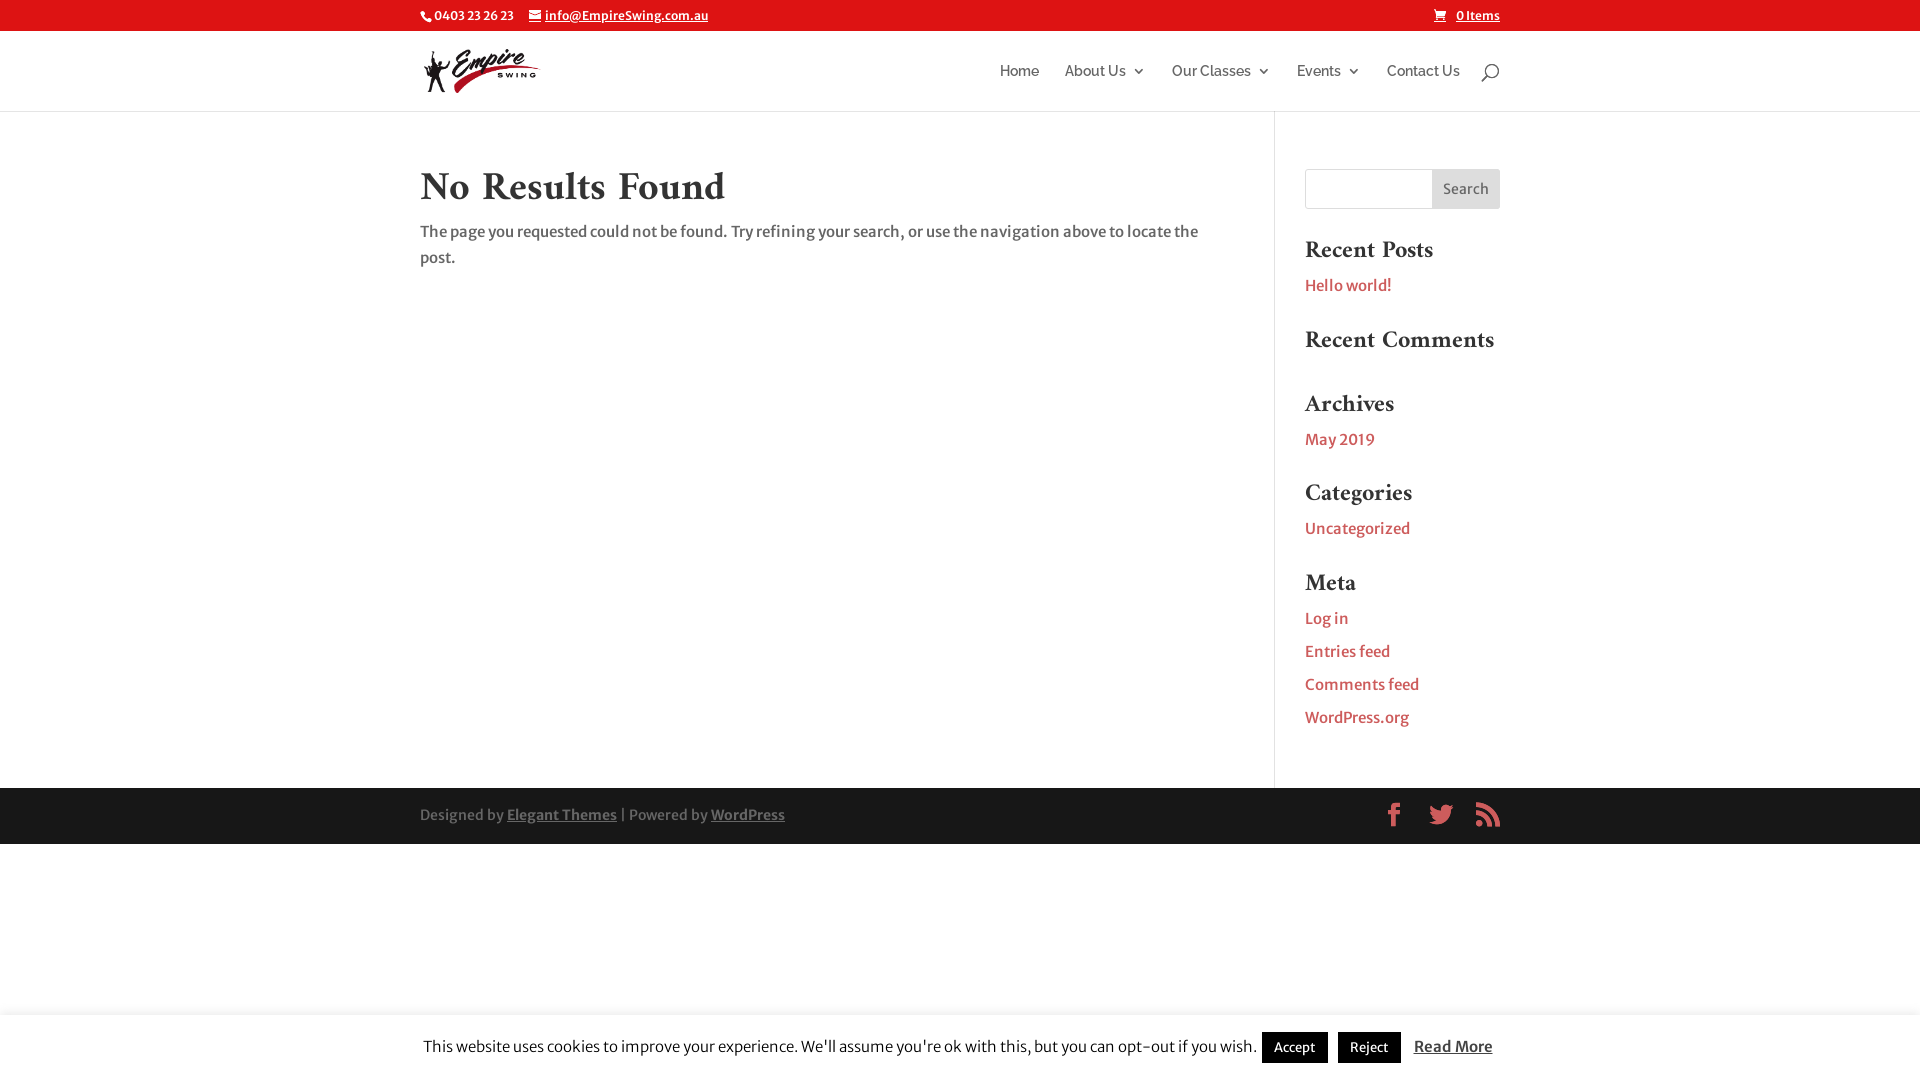 The height and width of the screenshot is (1080, 1920). Describe the element at coordinates (562, 815) in the screenshot. I see `Elegant Themes` at that location.